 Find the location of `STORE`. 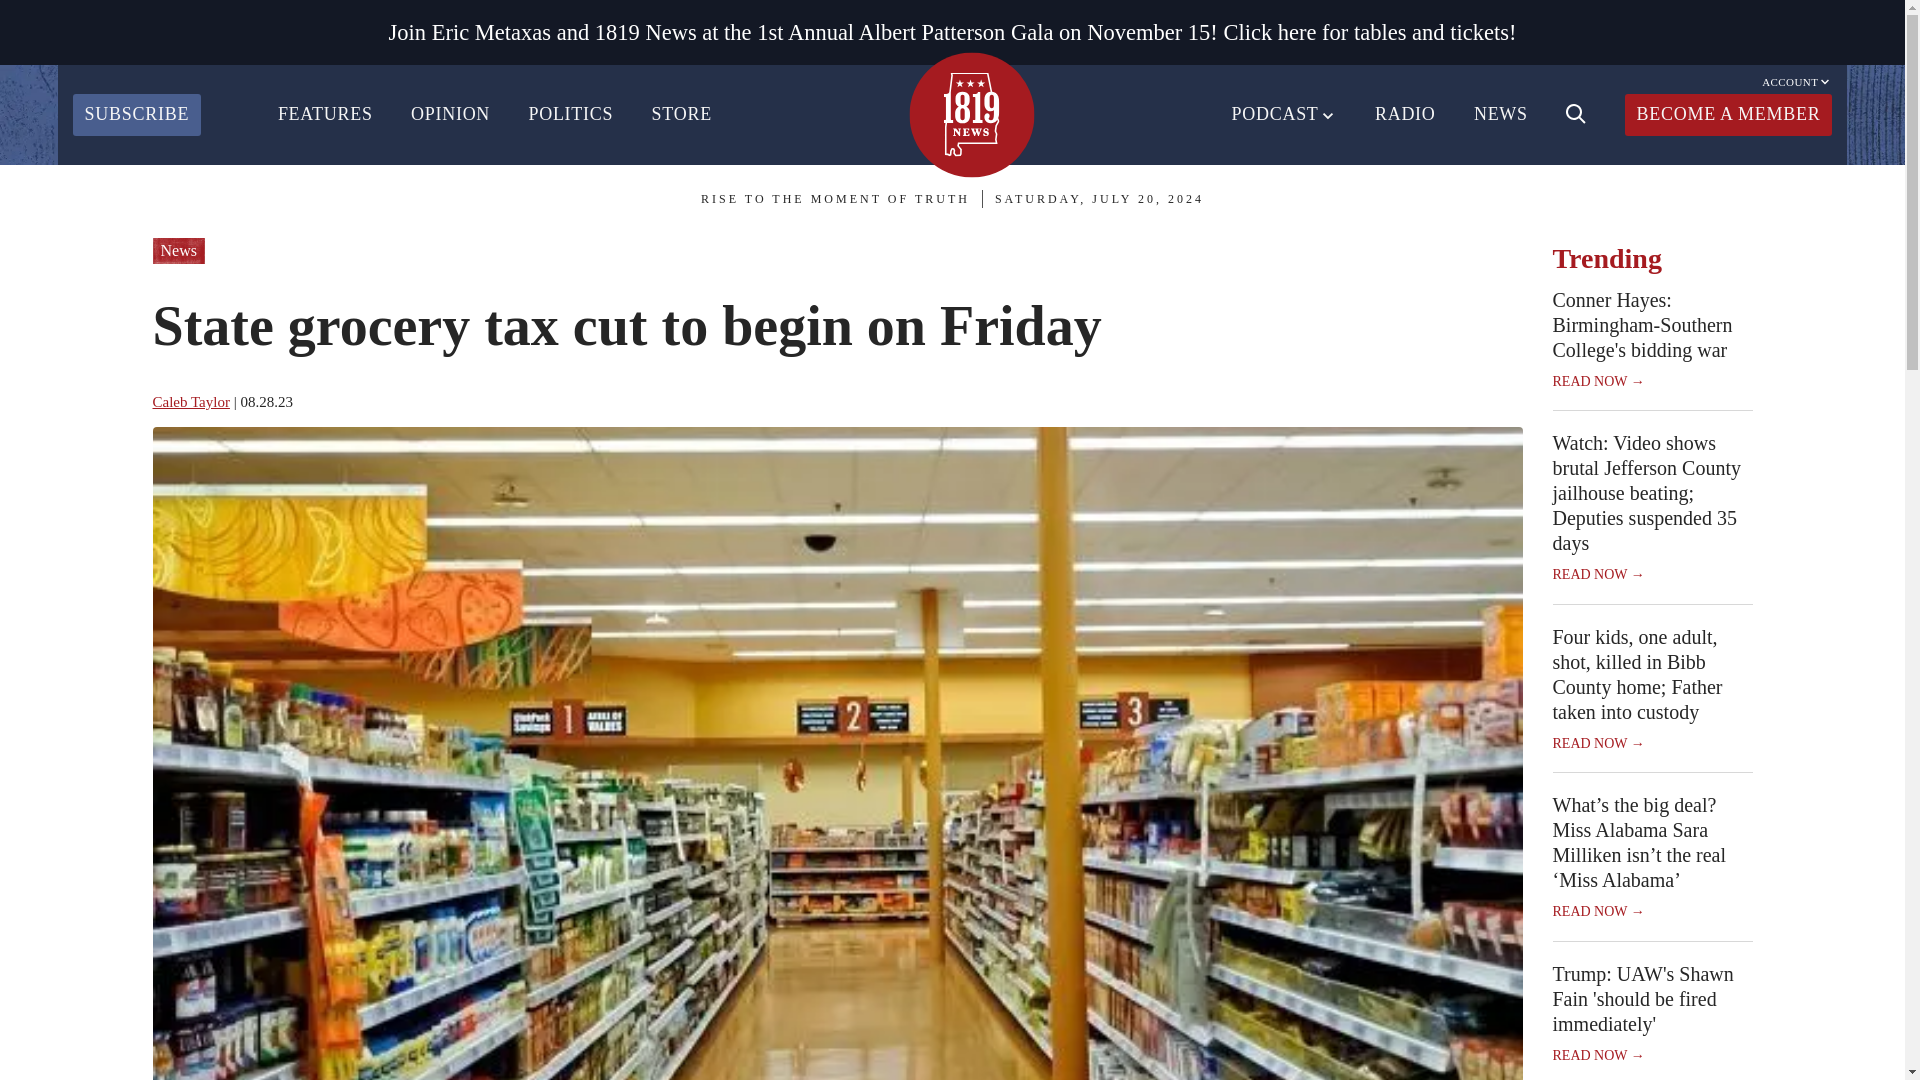

STORE is located at coordinates (682, 114).